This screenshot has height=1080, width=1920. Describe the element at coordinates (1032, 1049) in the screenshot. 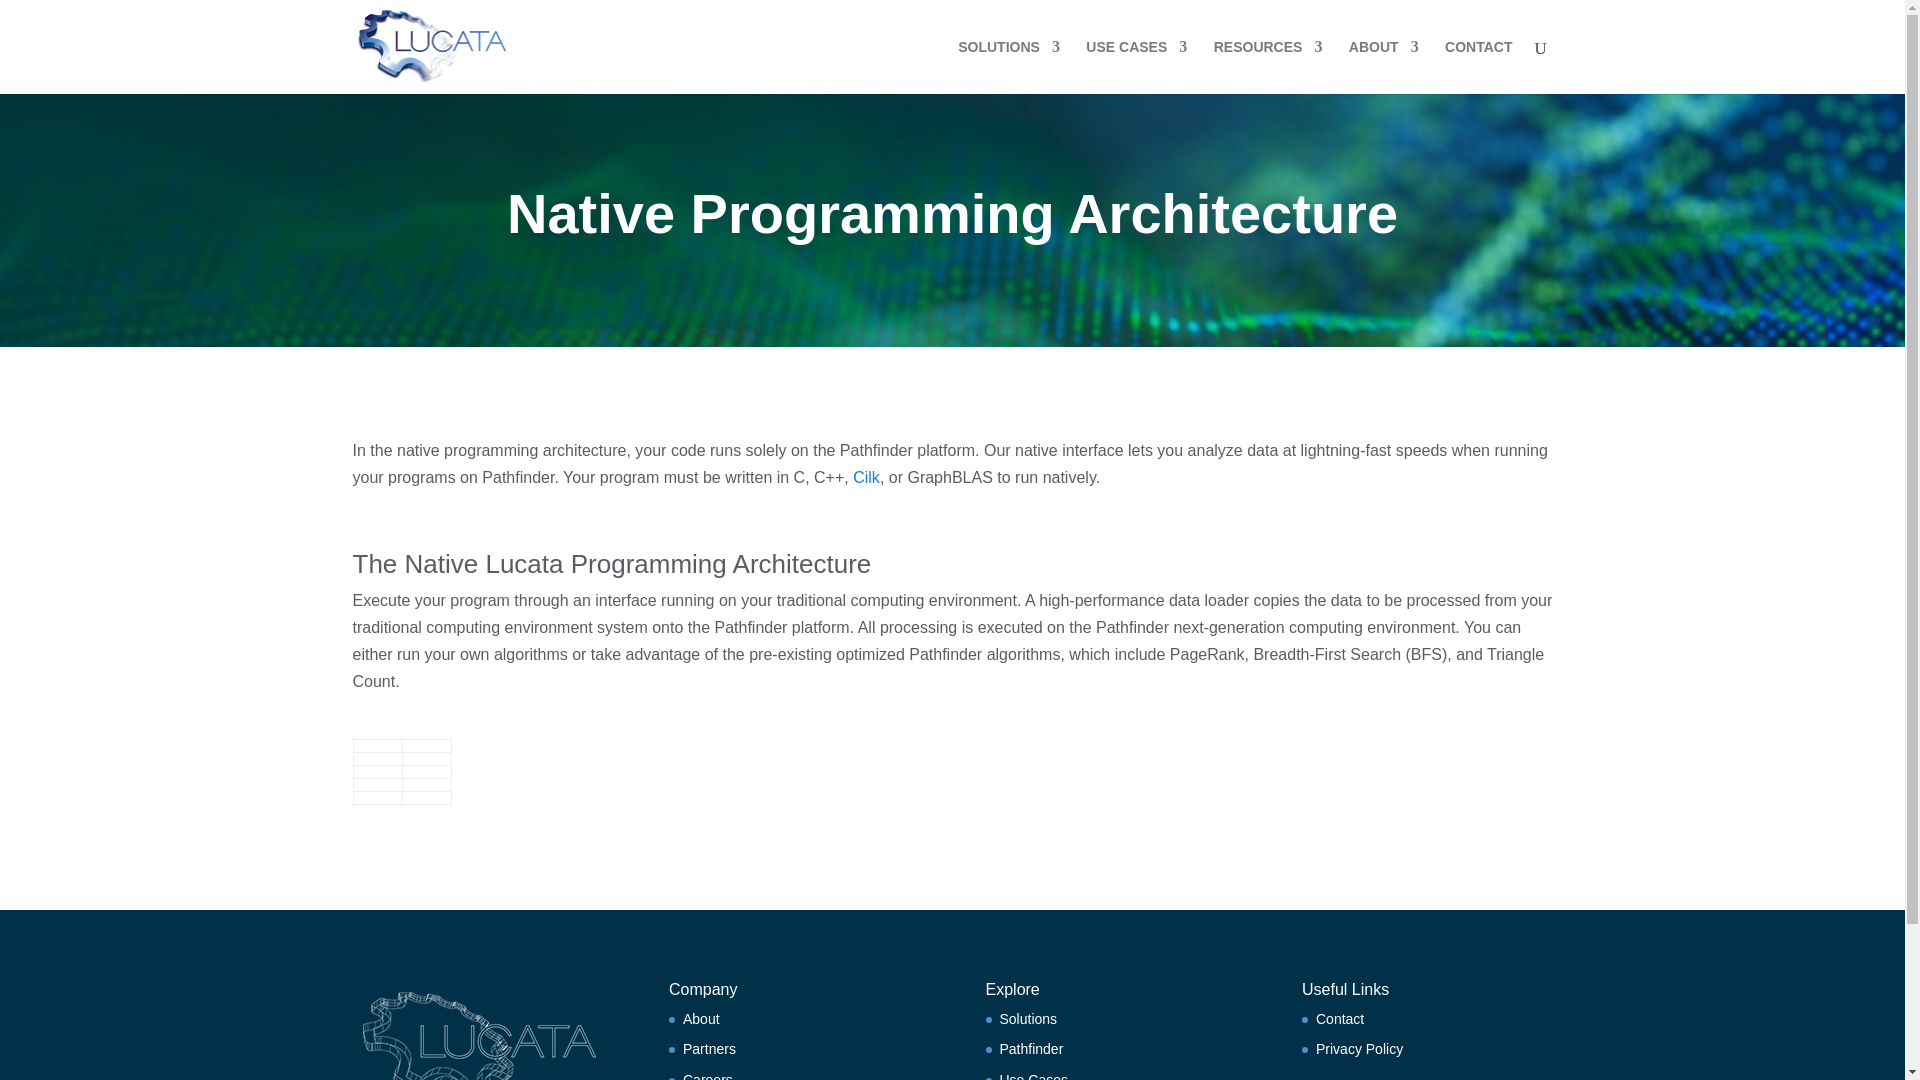

I see `Pathfinder` at that location.